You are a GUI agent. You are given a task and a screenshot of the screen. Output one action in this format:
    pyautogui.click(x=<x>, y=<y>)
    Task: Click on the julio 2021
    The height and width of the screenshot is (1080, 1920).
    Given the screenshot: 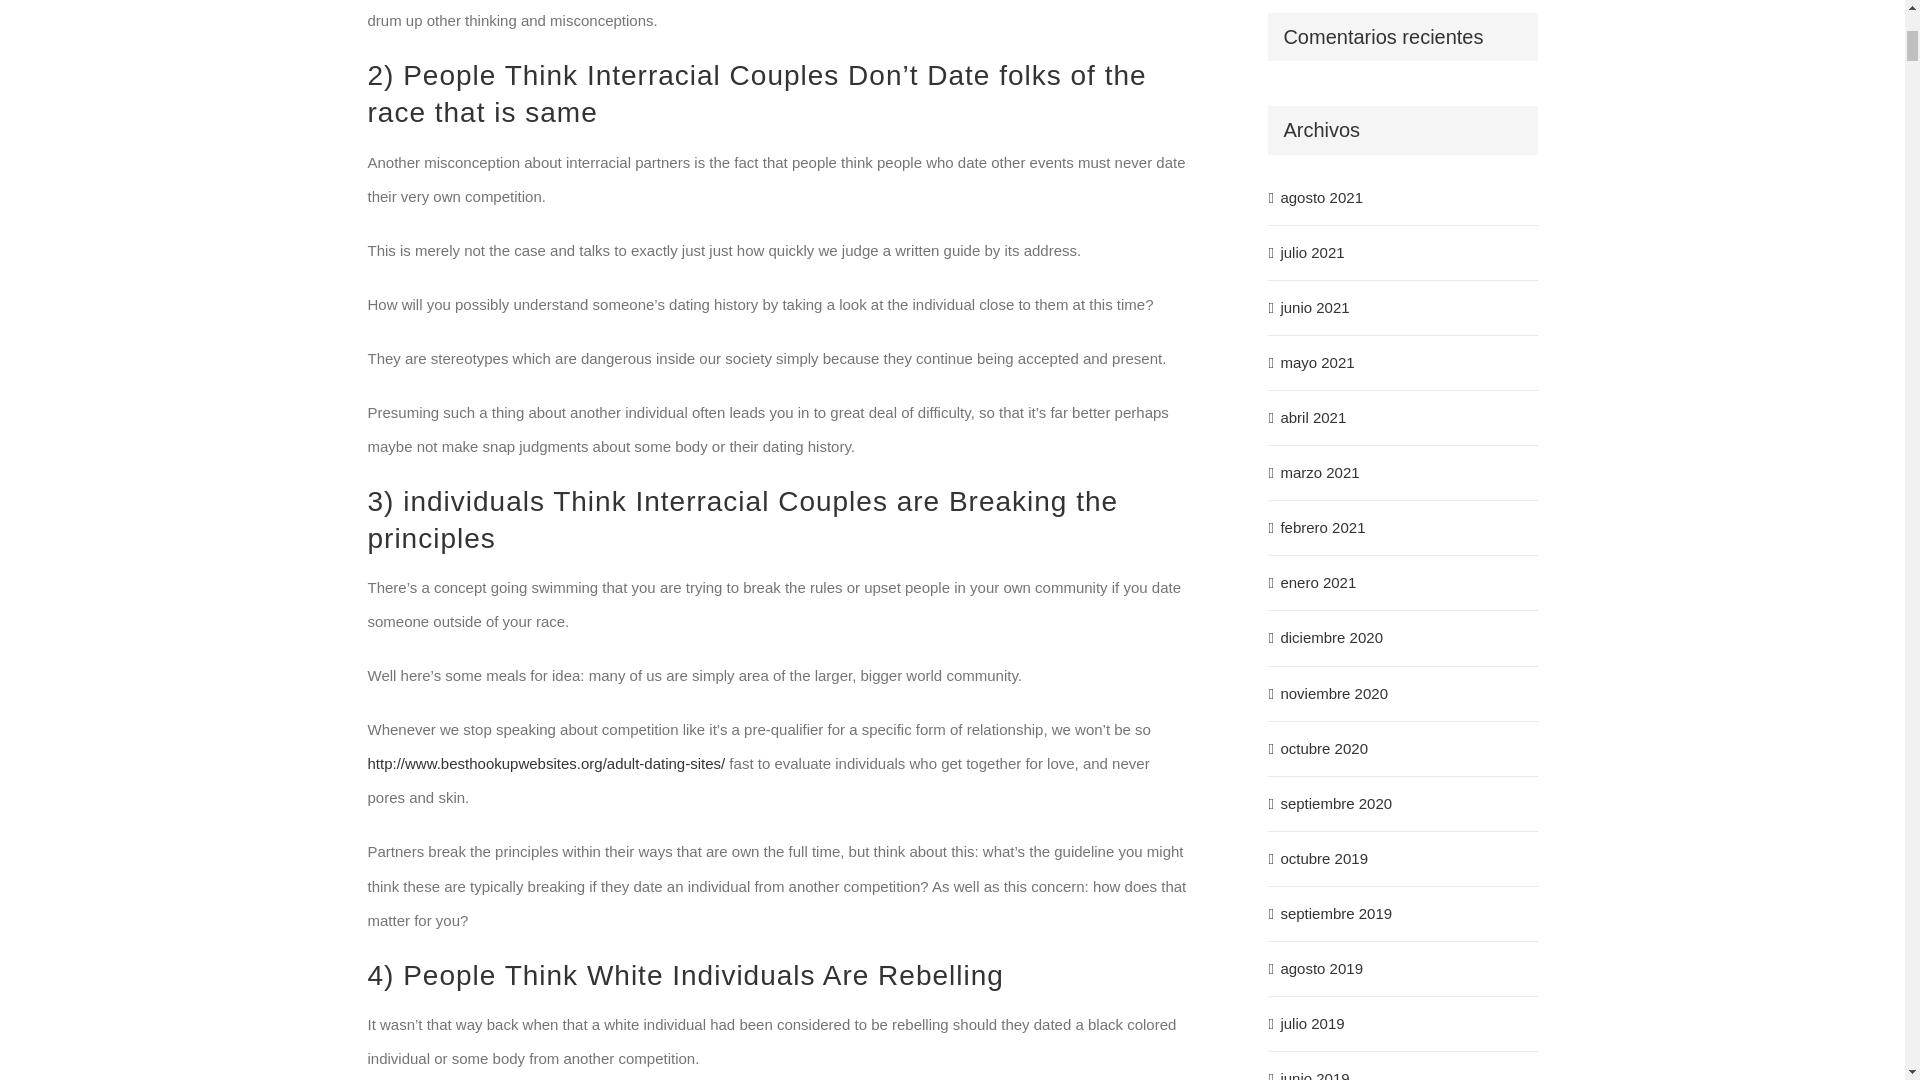 What is the action you would take?
    pyautogui.click(x=1312, y=252)
    